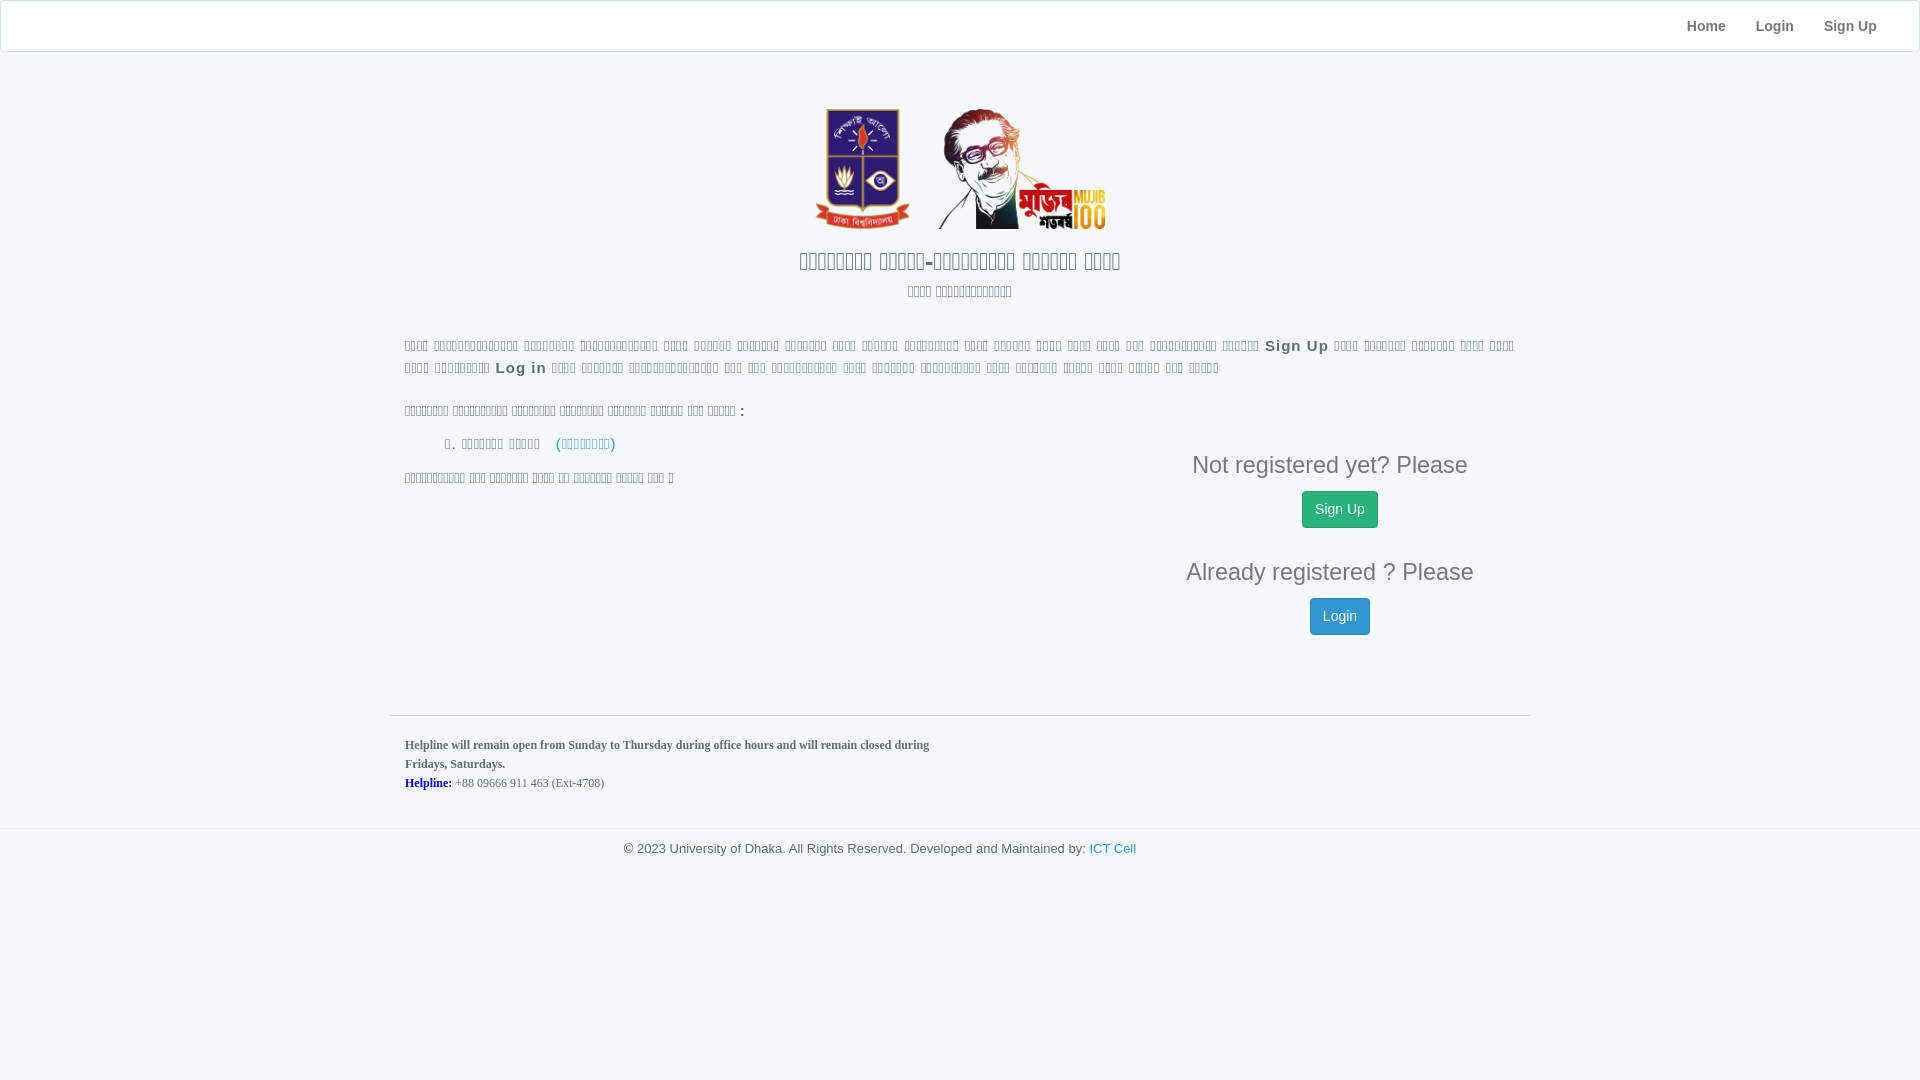 This screenshot has height=1080, width=1920. I want to click on ICT Cell, so click(1112, 848).